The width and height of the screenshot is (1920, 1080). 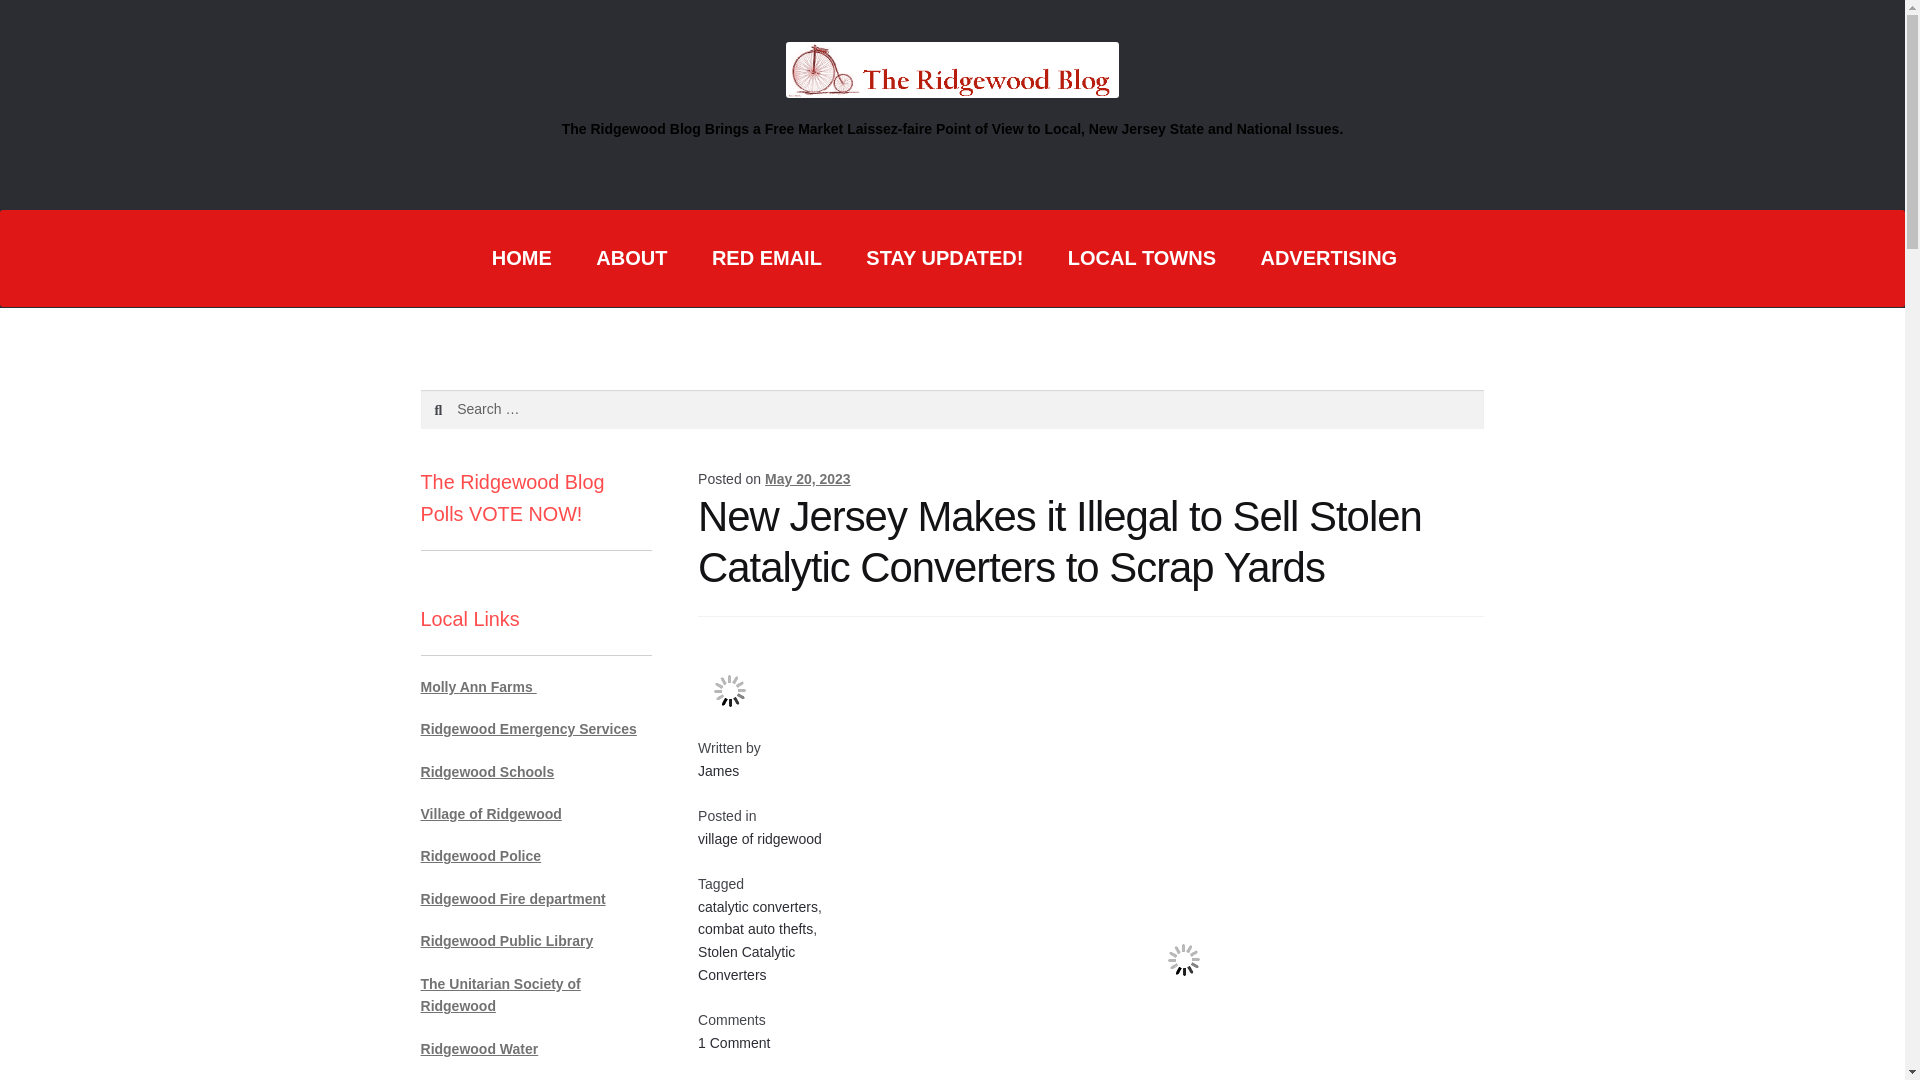 What do you see at coordinates (718, 770) in the screenshot?
I see `James` at bounding box center [718, 770].